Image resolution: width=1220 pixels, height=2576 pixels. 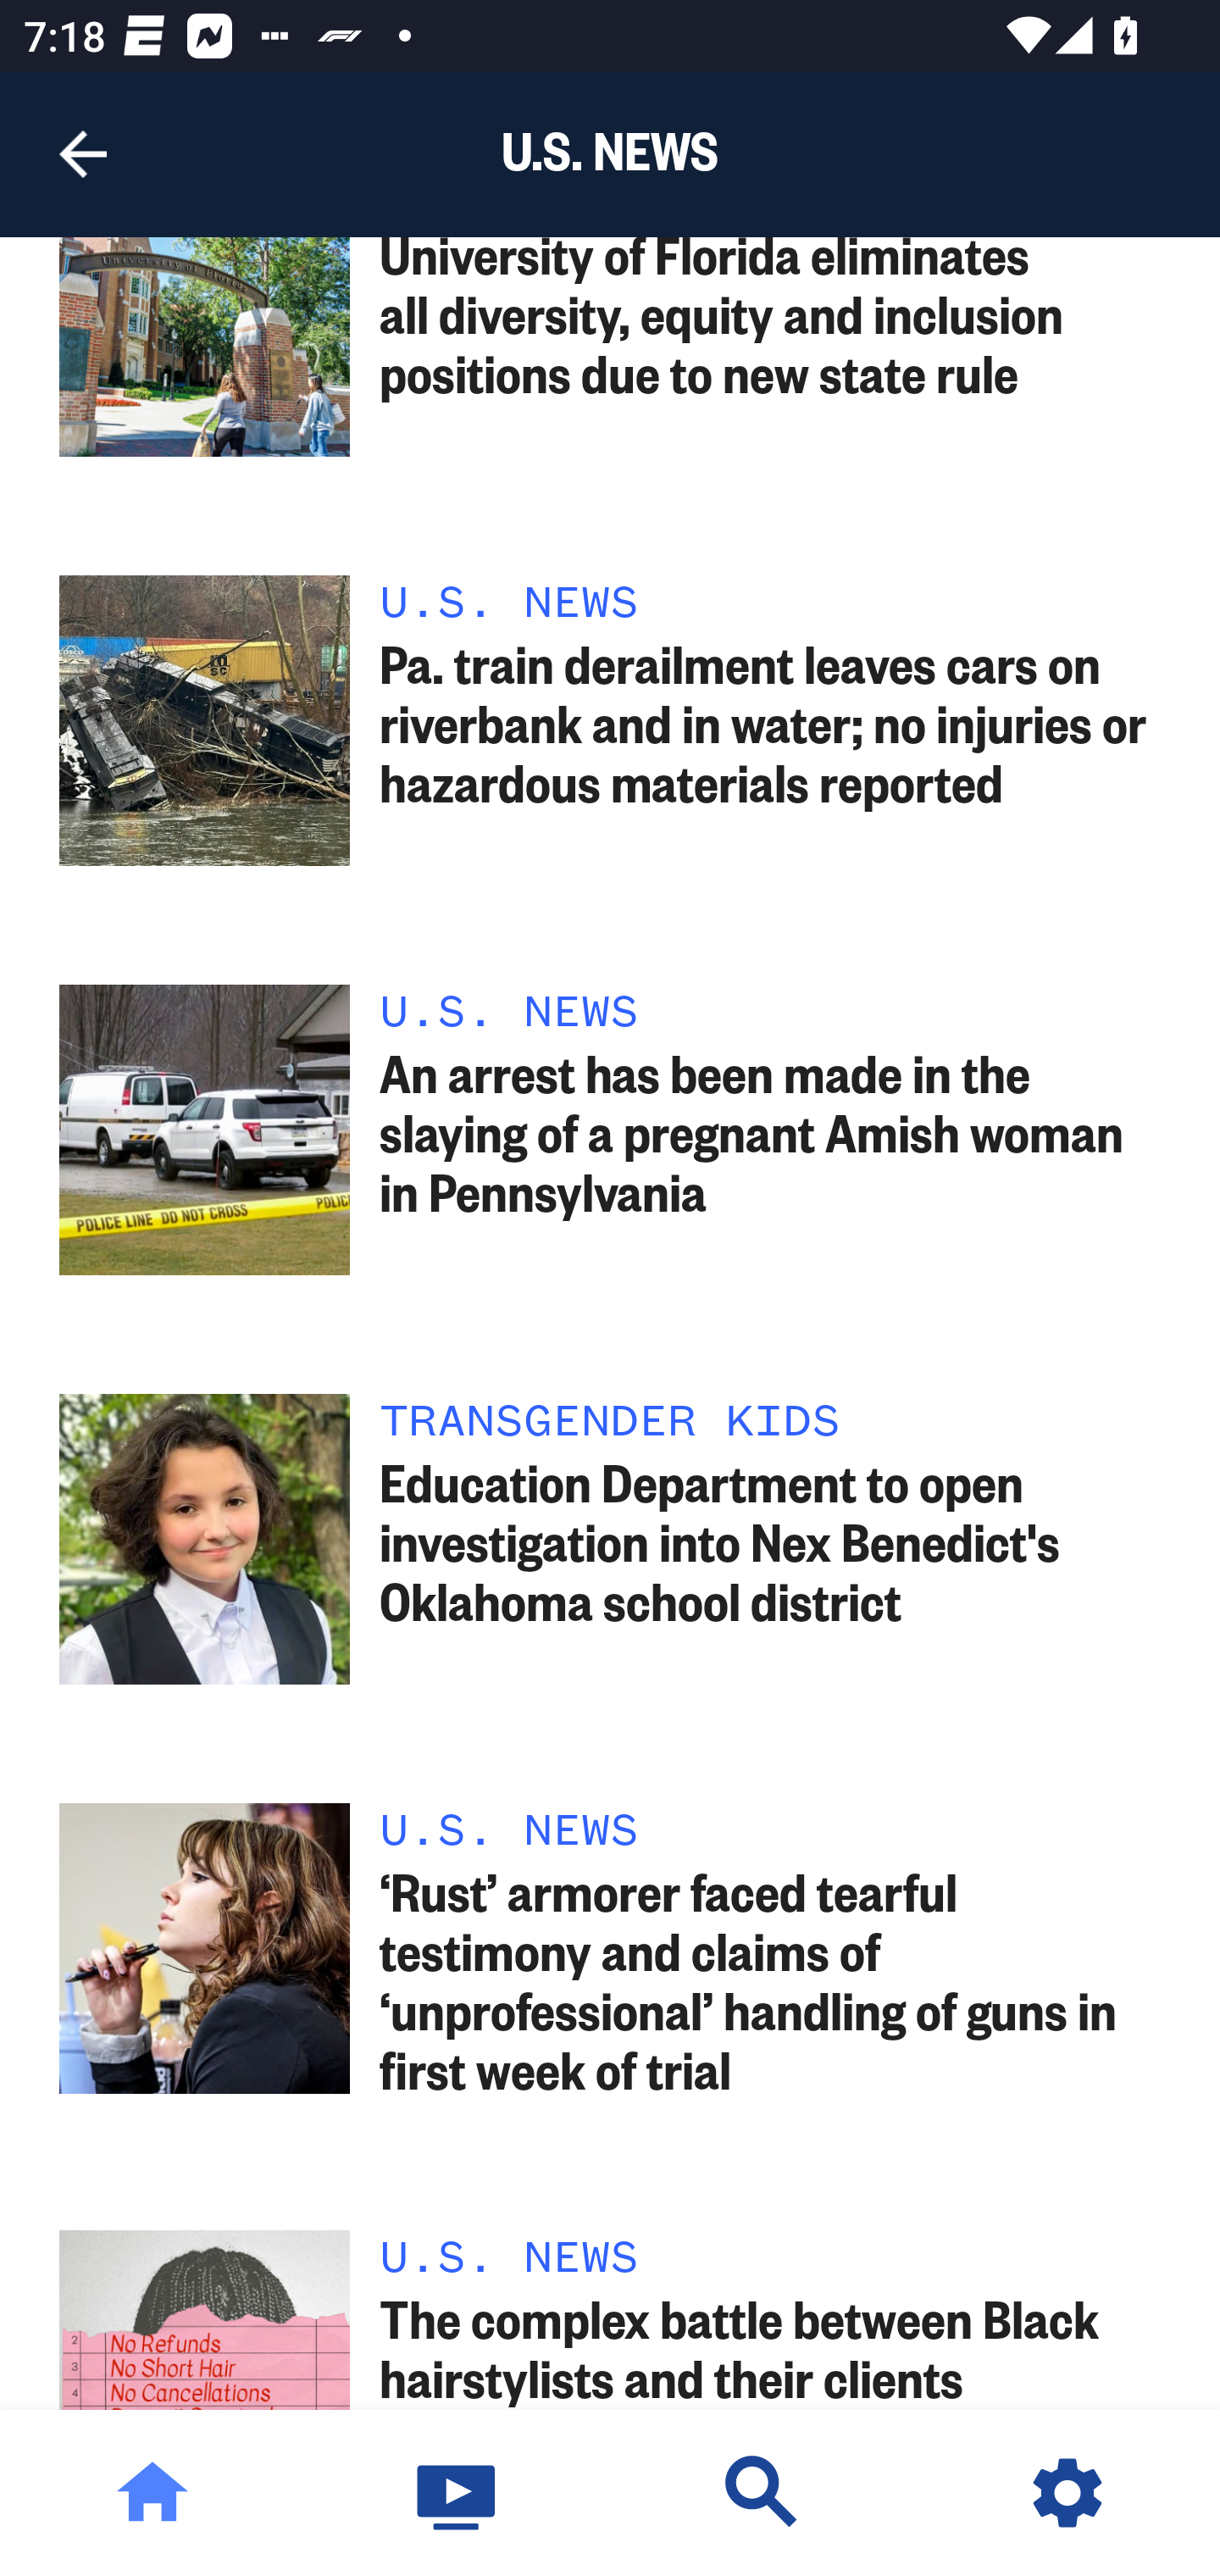 I want to click on Discover, so click(x=762, y=2493).